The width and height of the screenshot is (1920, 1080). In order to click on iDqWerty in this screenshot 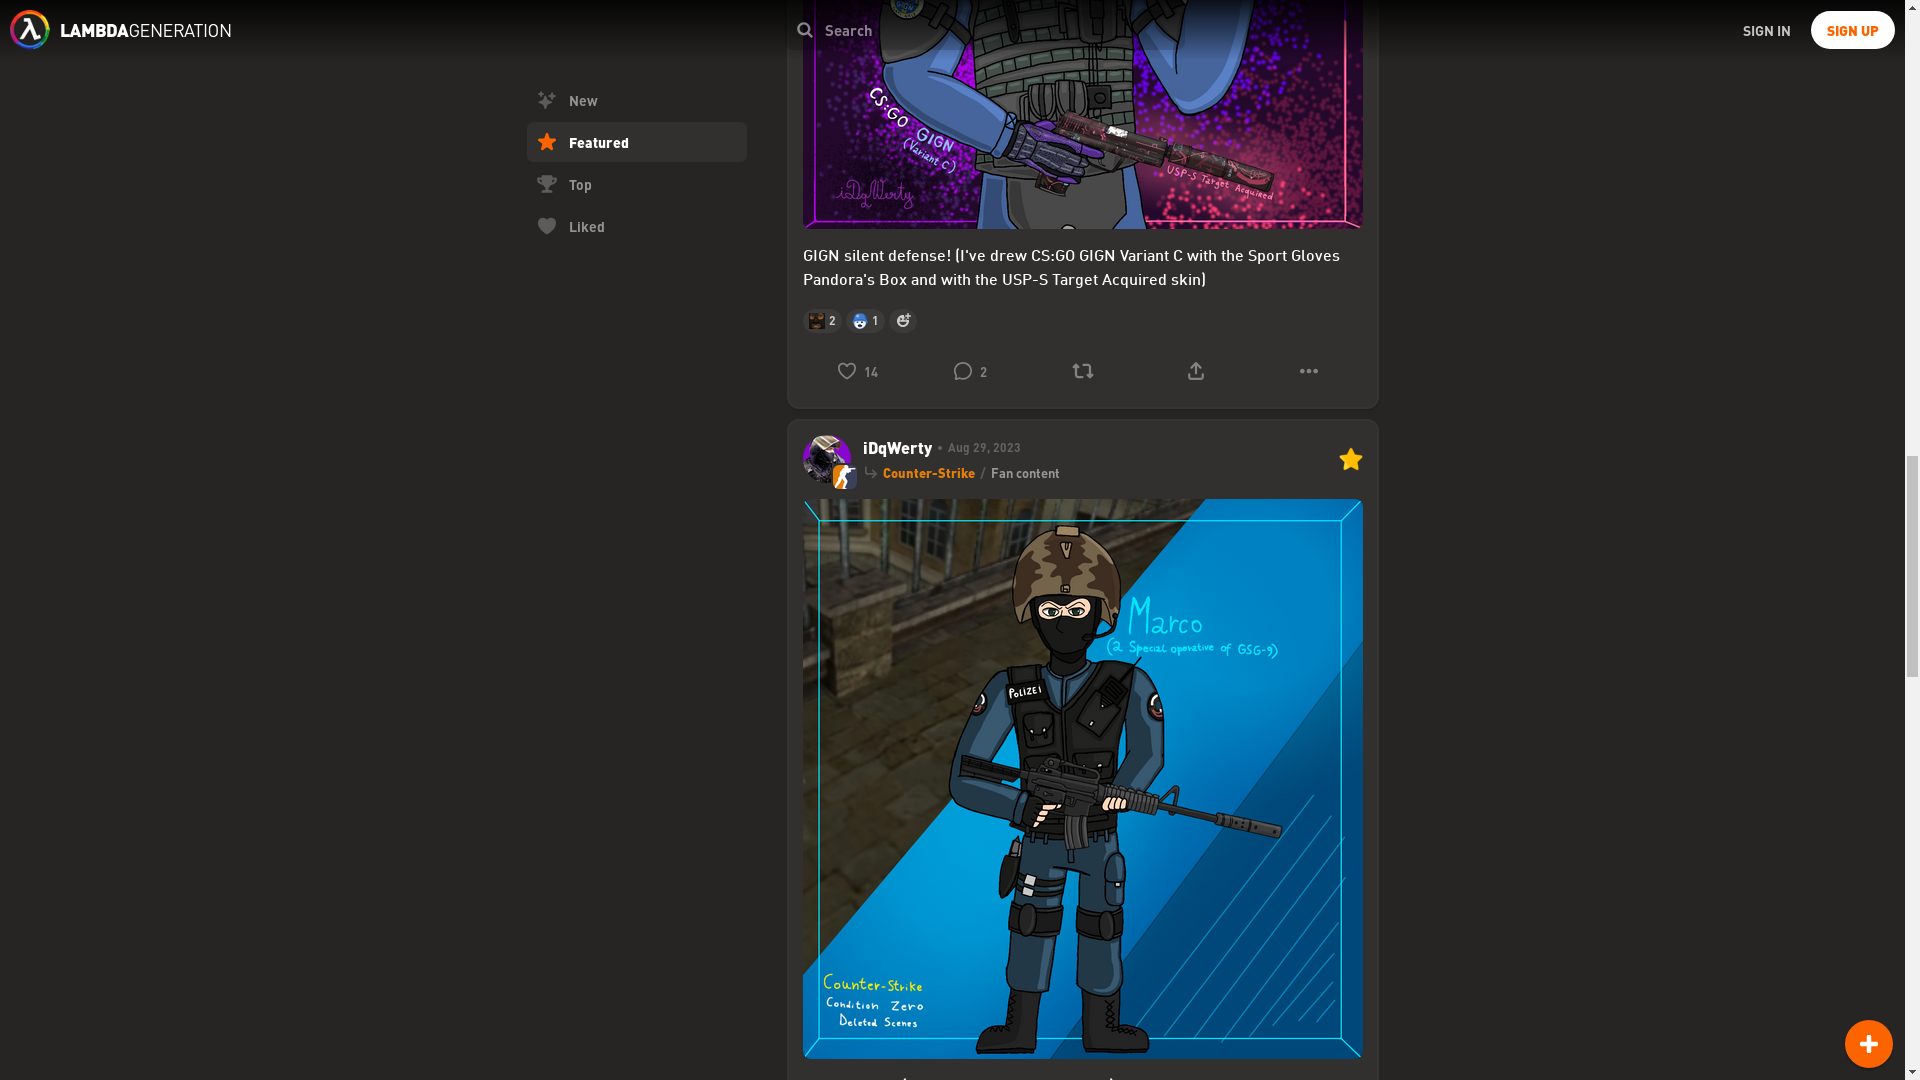, I will do `click(896, 448)`.